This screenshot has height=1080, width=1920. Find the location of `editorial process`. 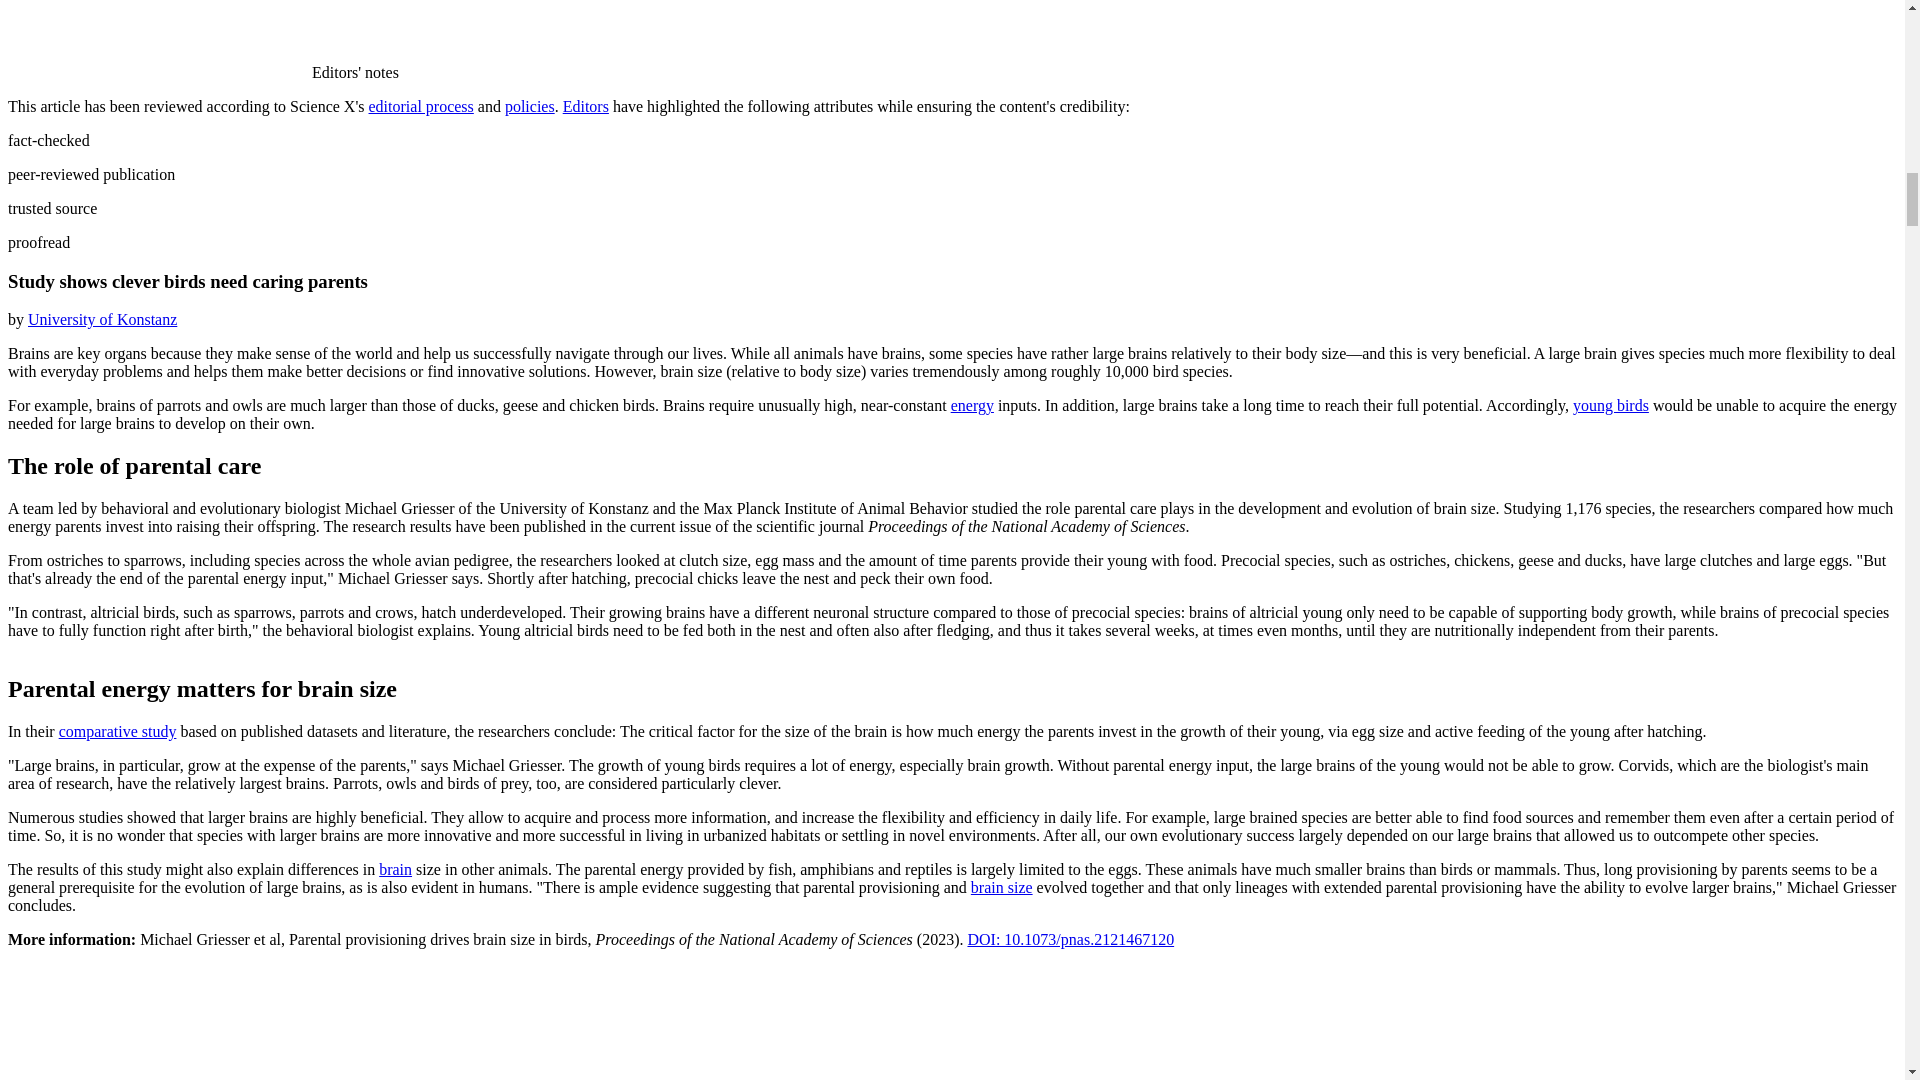

editorial process is located at coordinates (421, 106).